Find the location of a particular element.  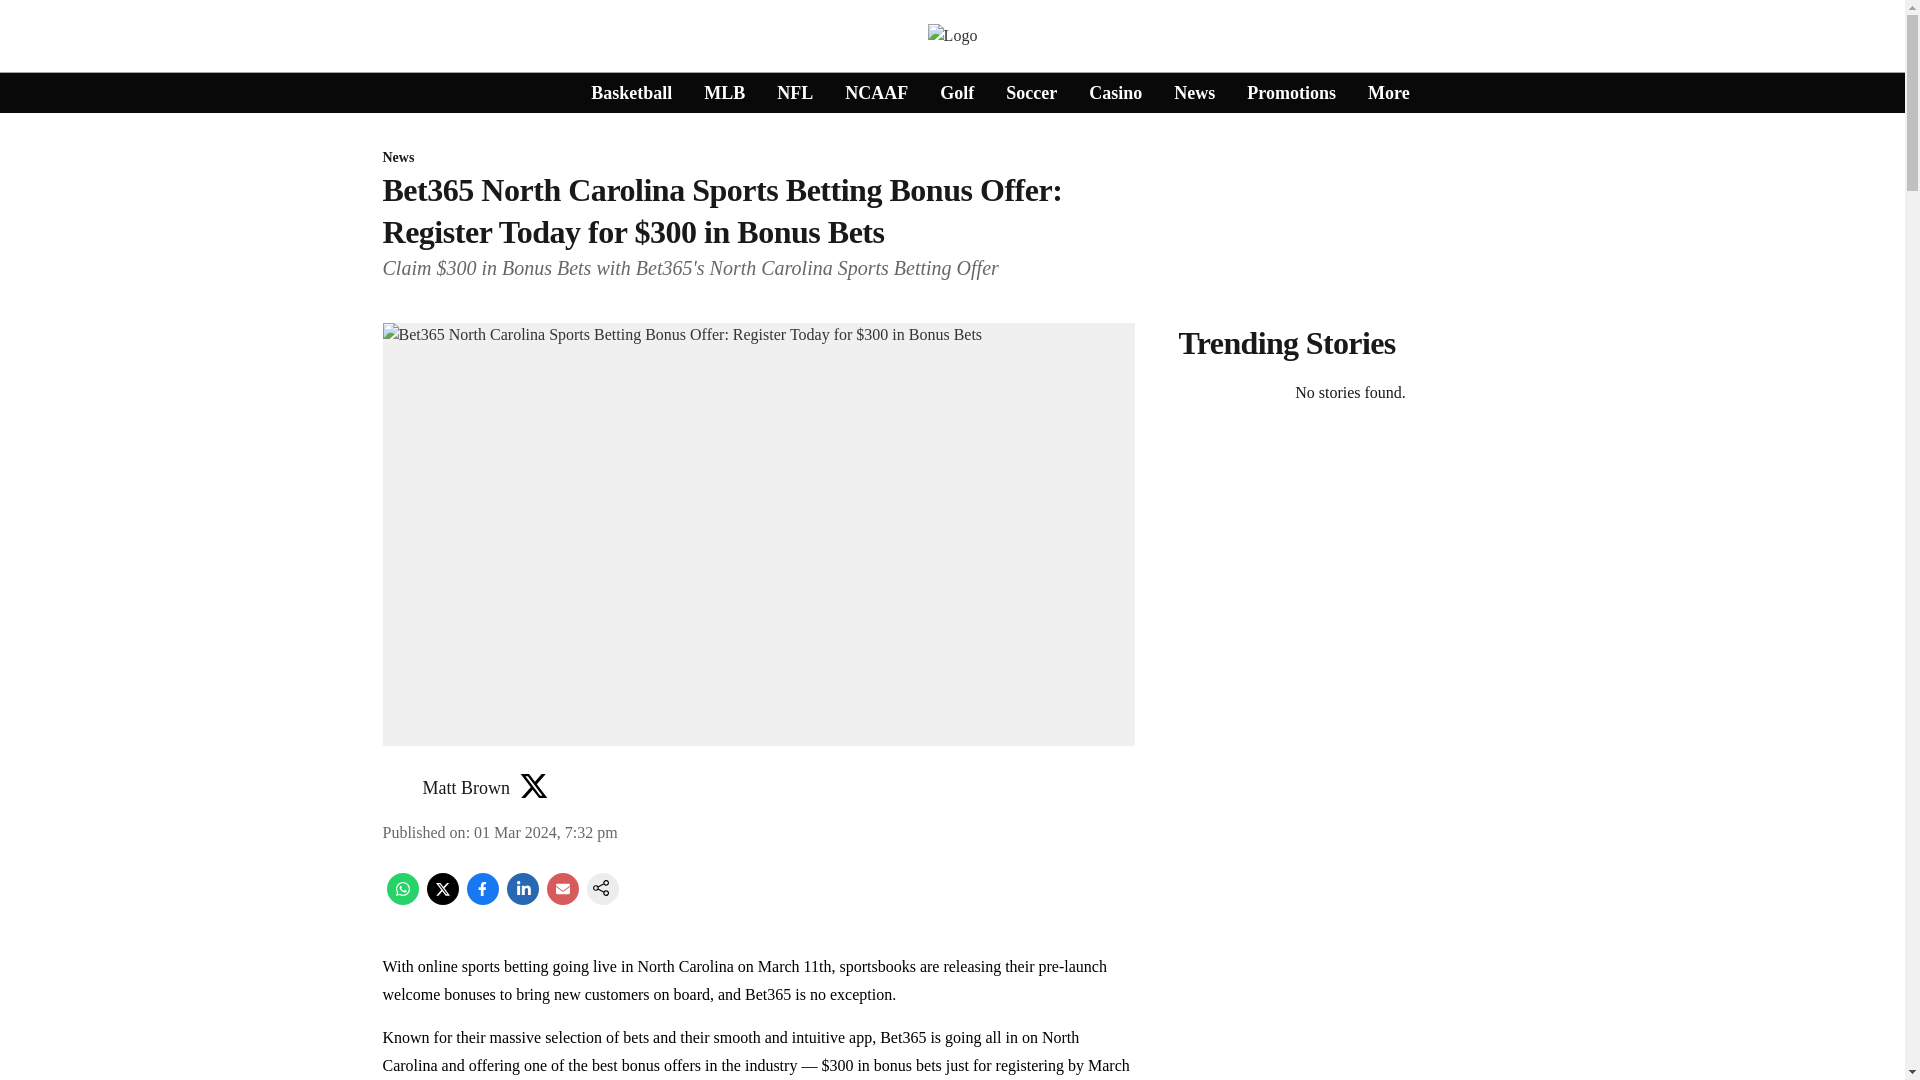

News is located at coordinates (1194, 92).